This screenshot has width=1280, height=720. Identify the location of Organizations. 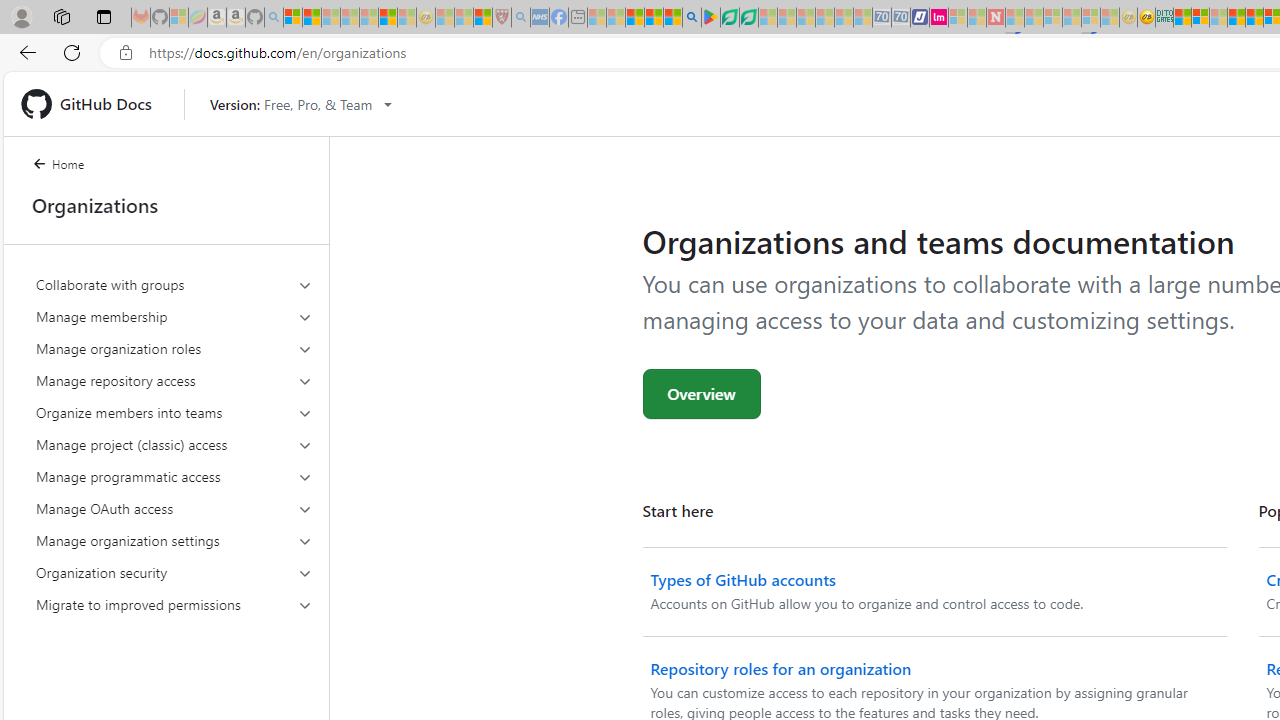
(166, 205).